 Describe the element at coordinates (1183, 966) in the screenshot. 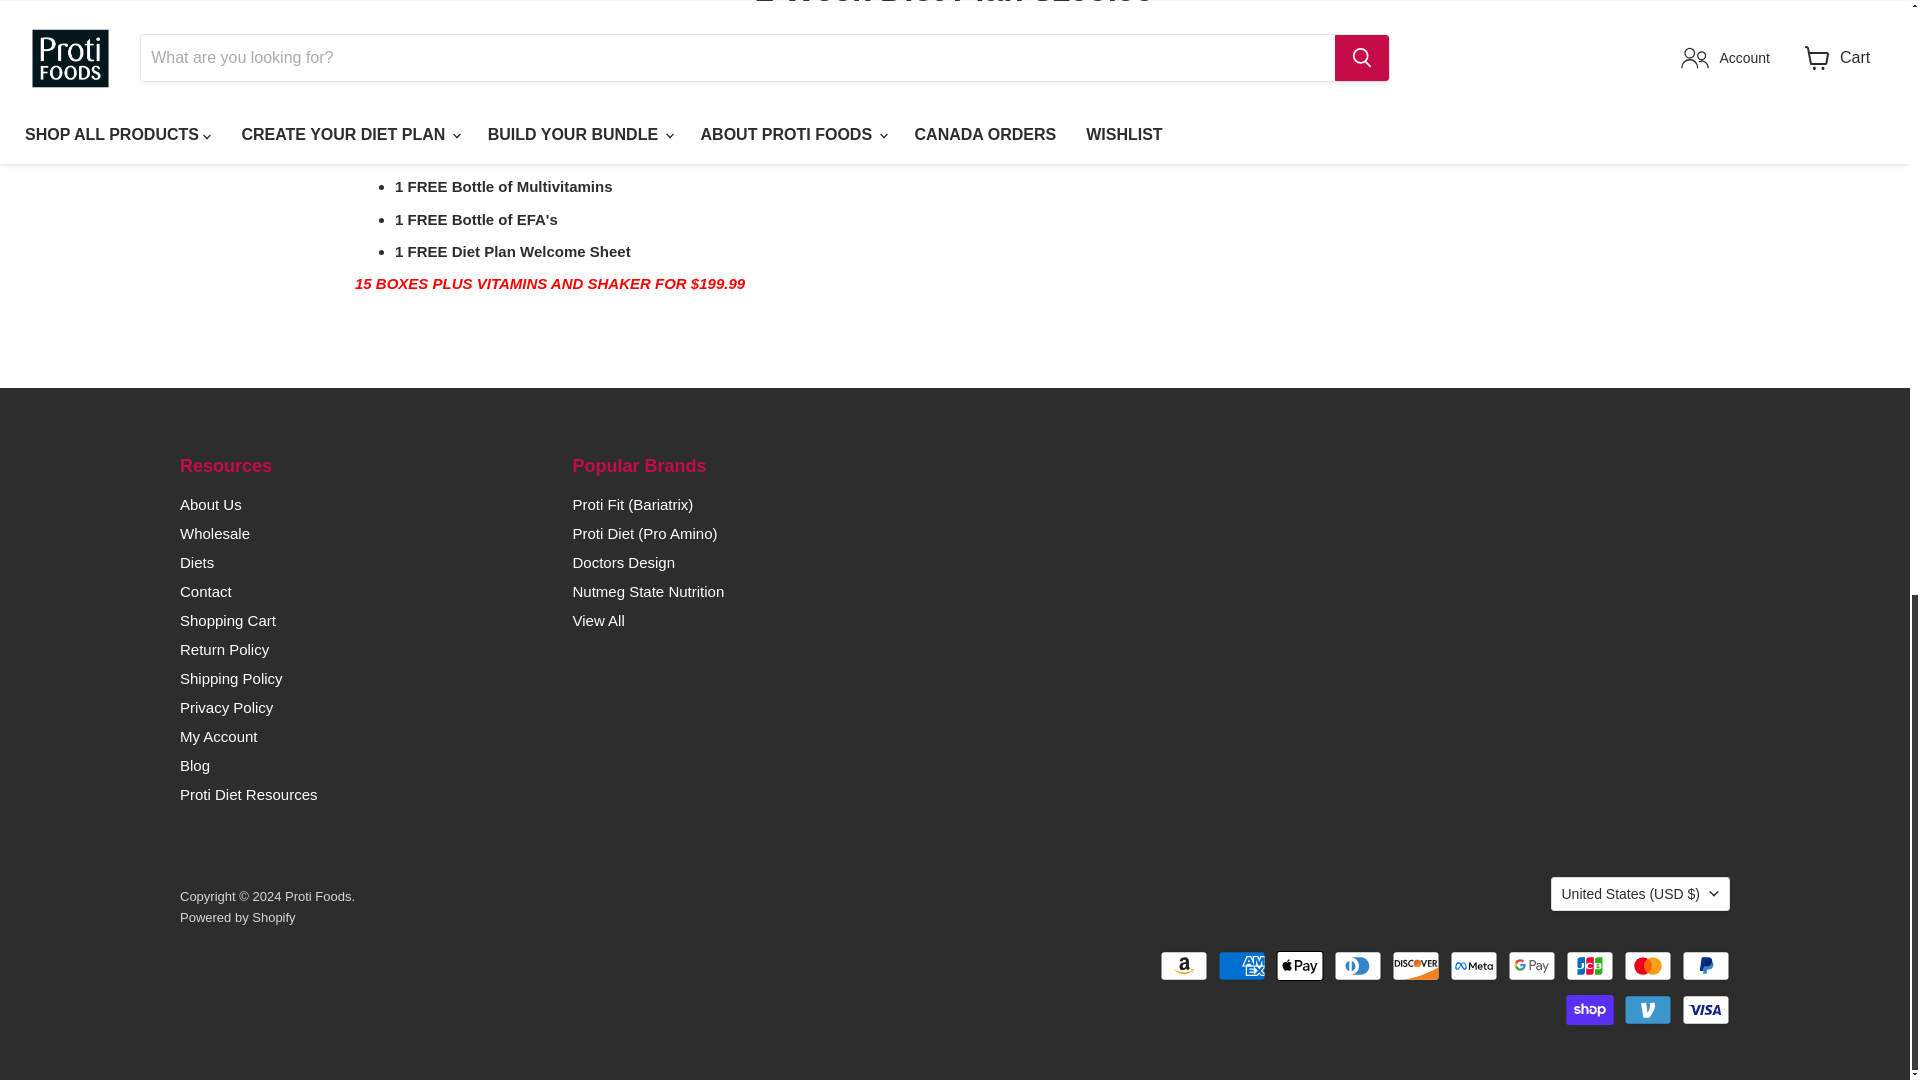

I see `Amazon` at that location.